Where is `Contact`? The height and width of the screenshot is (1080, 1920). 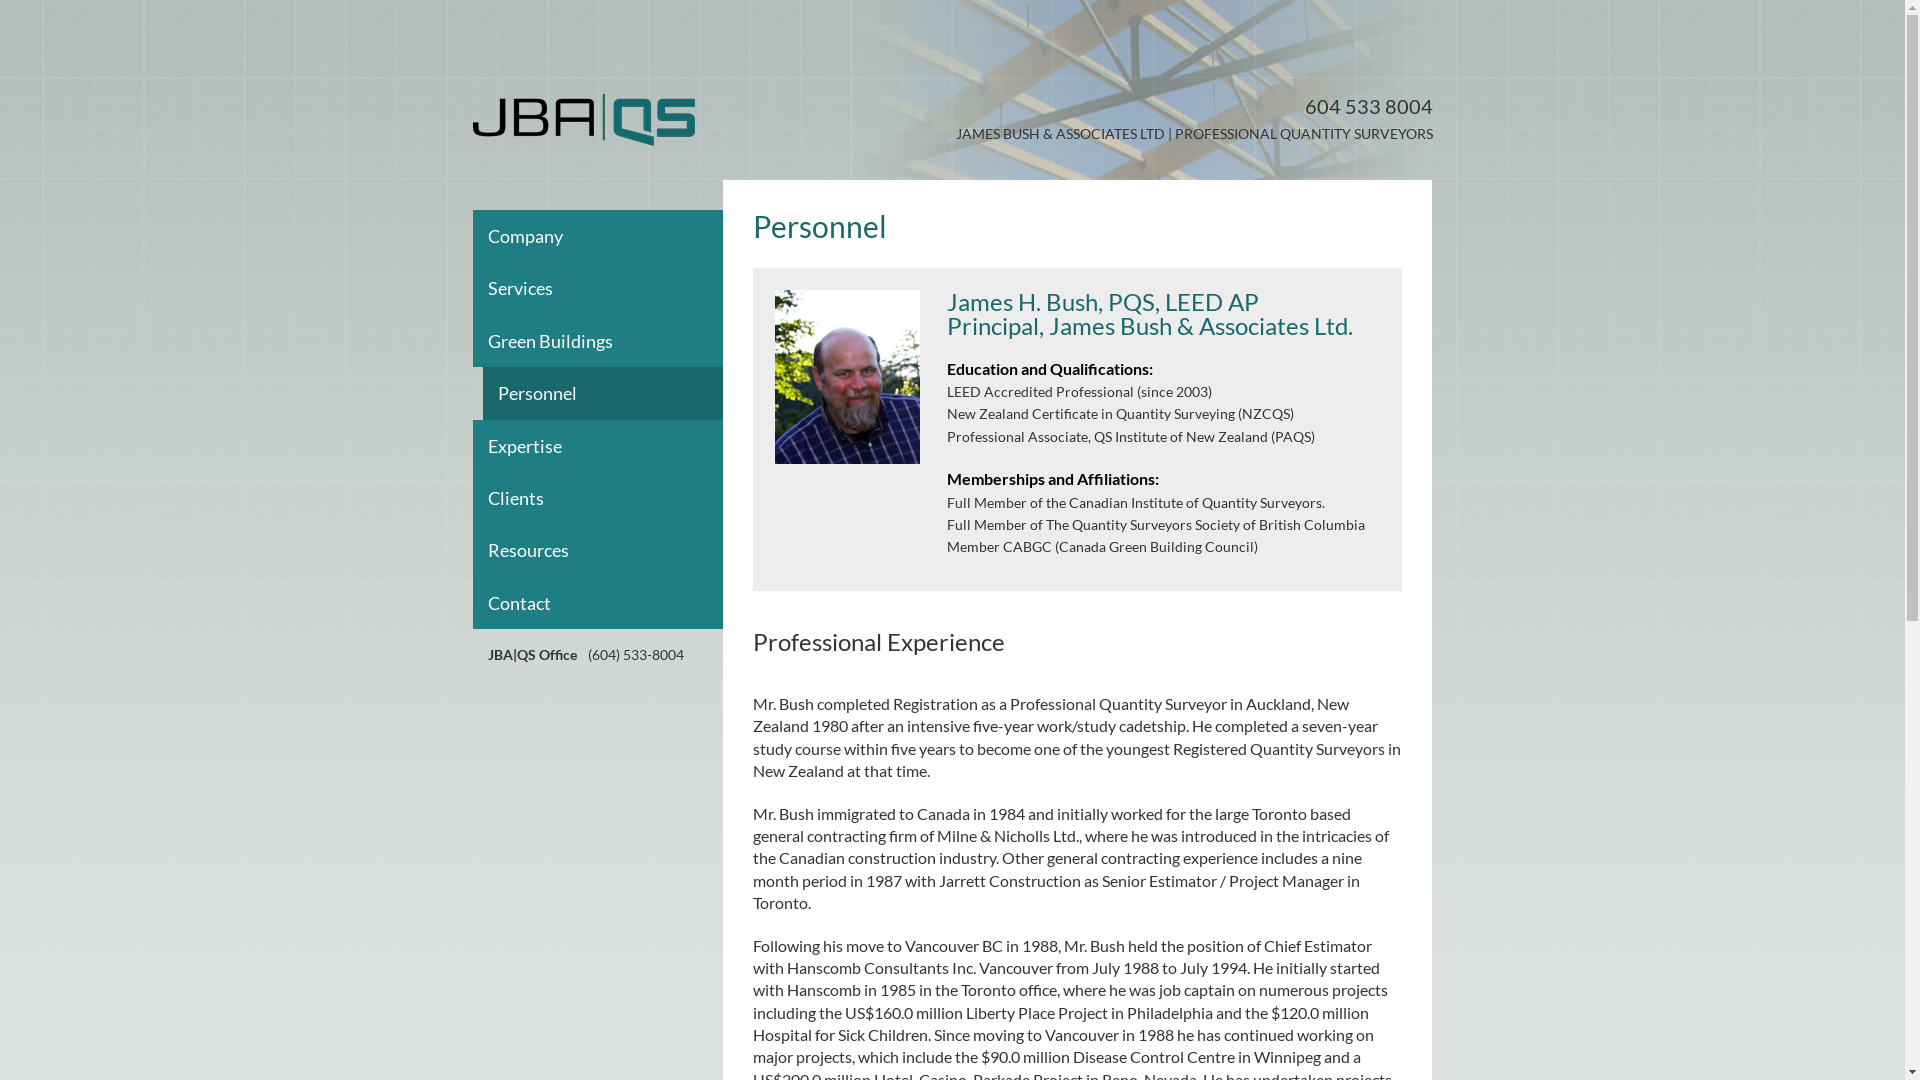
Contact is located at coordinates (612, 603).